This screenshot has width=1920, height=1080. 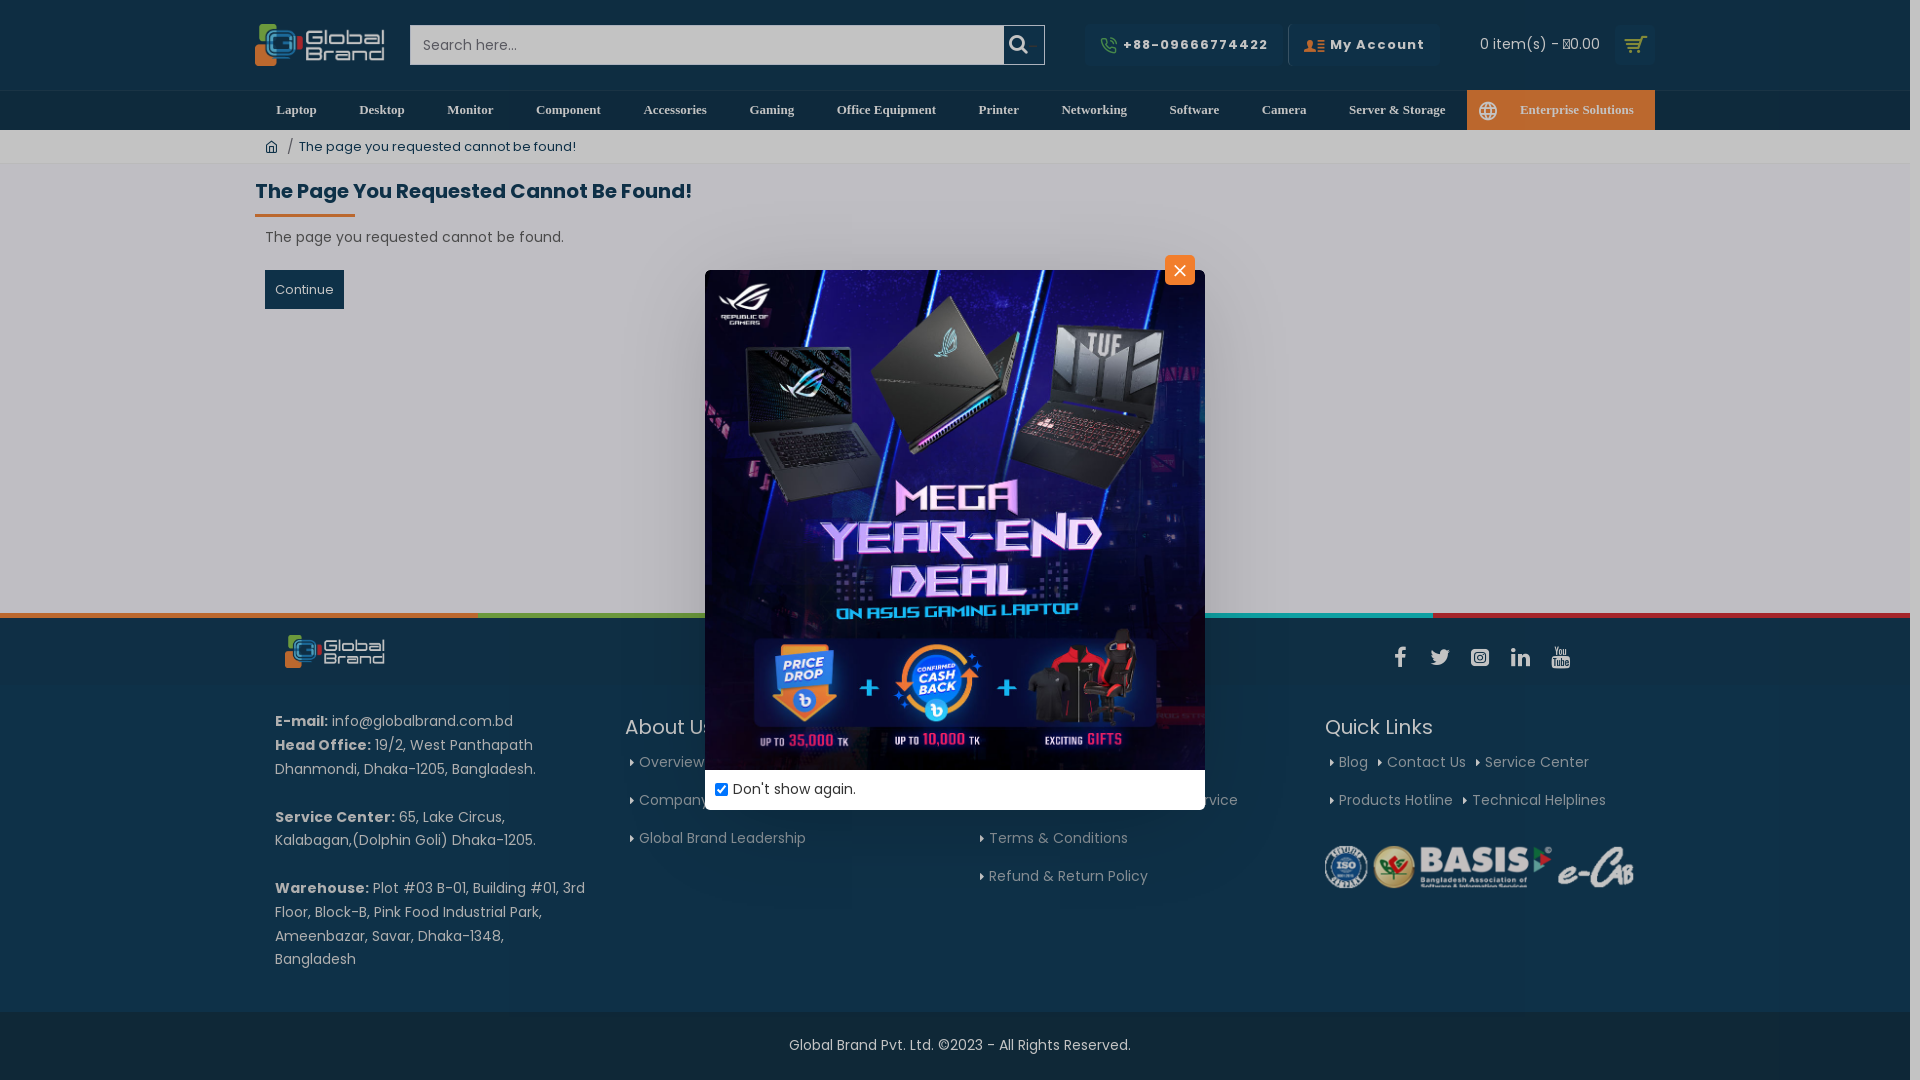 I want to click on Networking, so click(x=1094, y=110).